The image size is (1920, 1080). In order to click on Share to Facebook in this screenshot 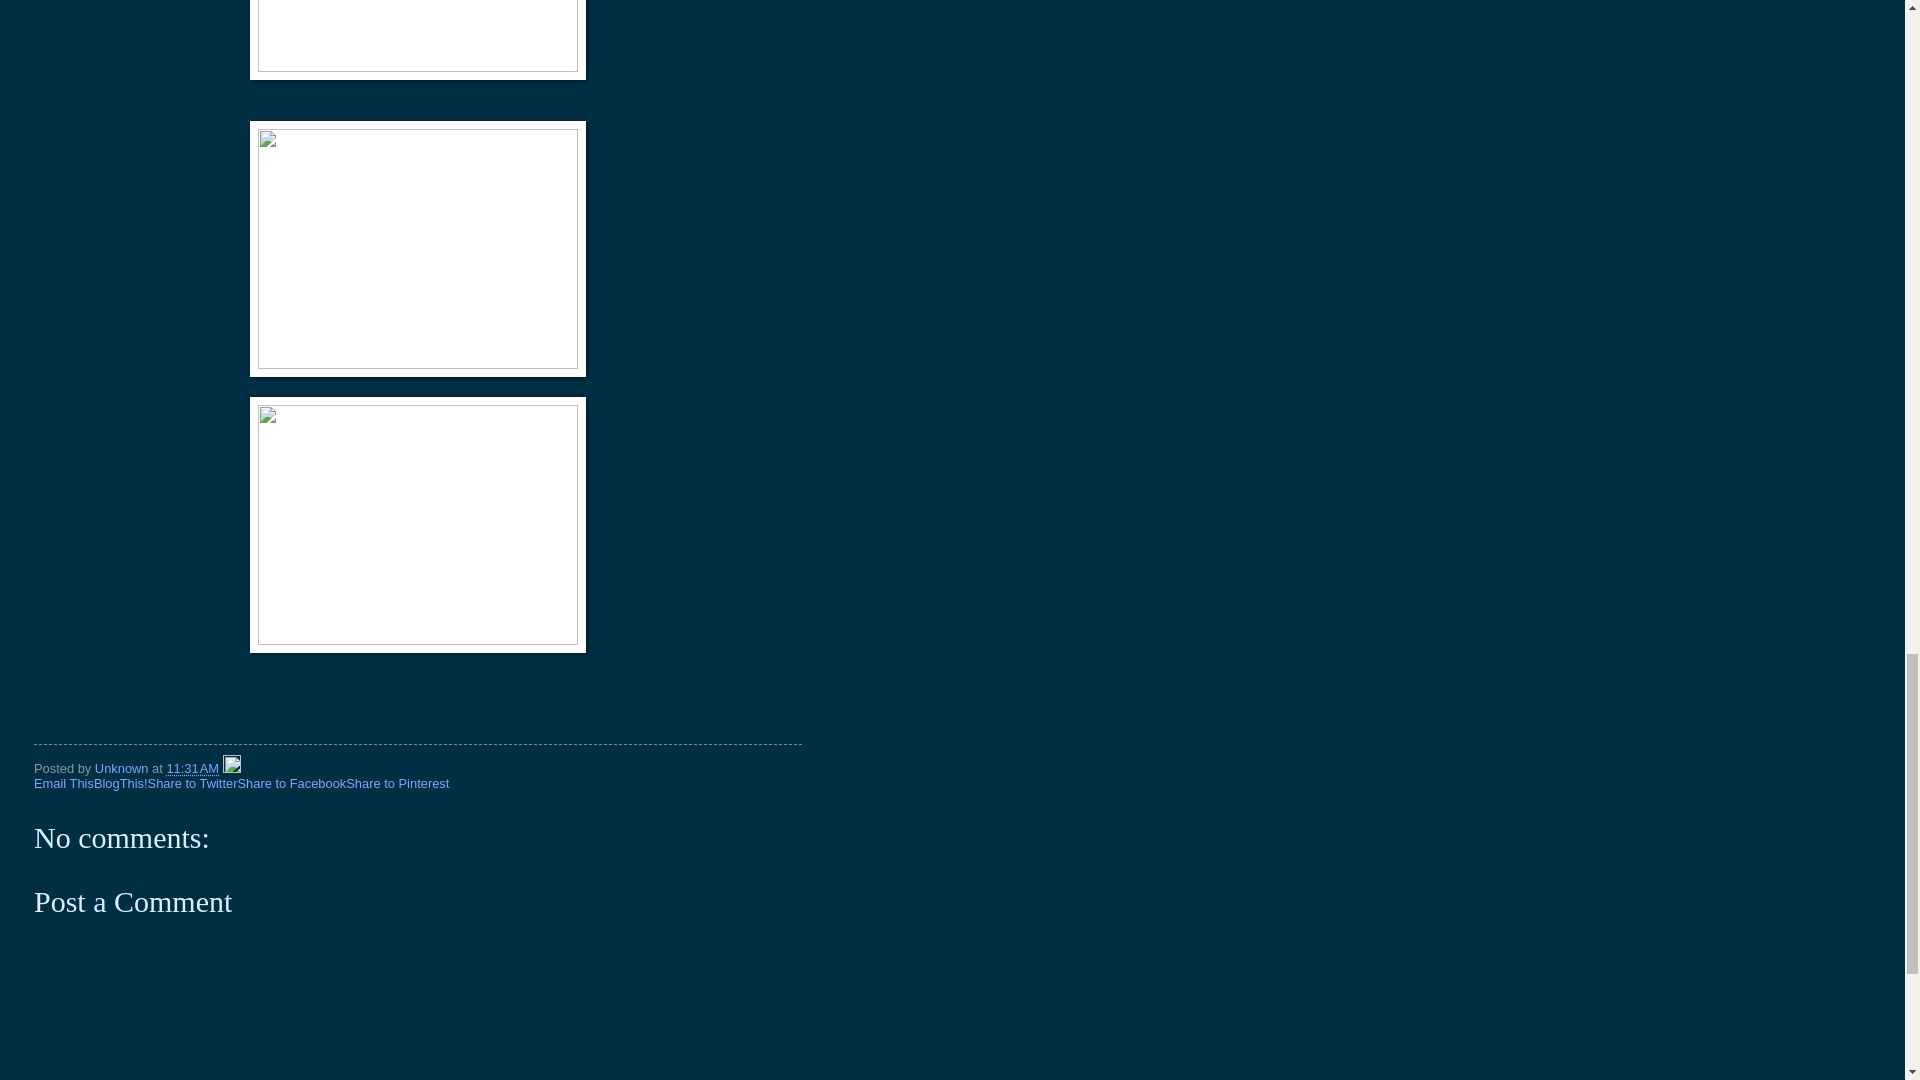, I will do `click(290, 783)`.